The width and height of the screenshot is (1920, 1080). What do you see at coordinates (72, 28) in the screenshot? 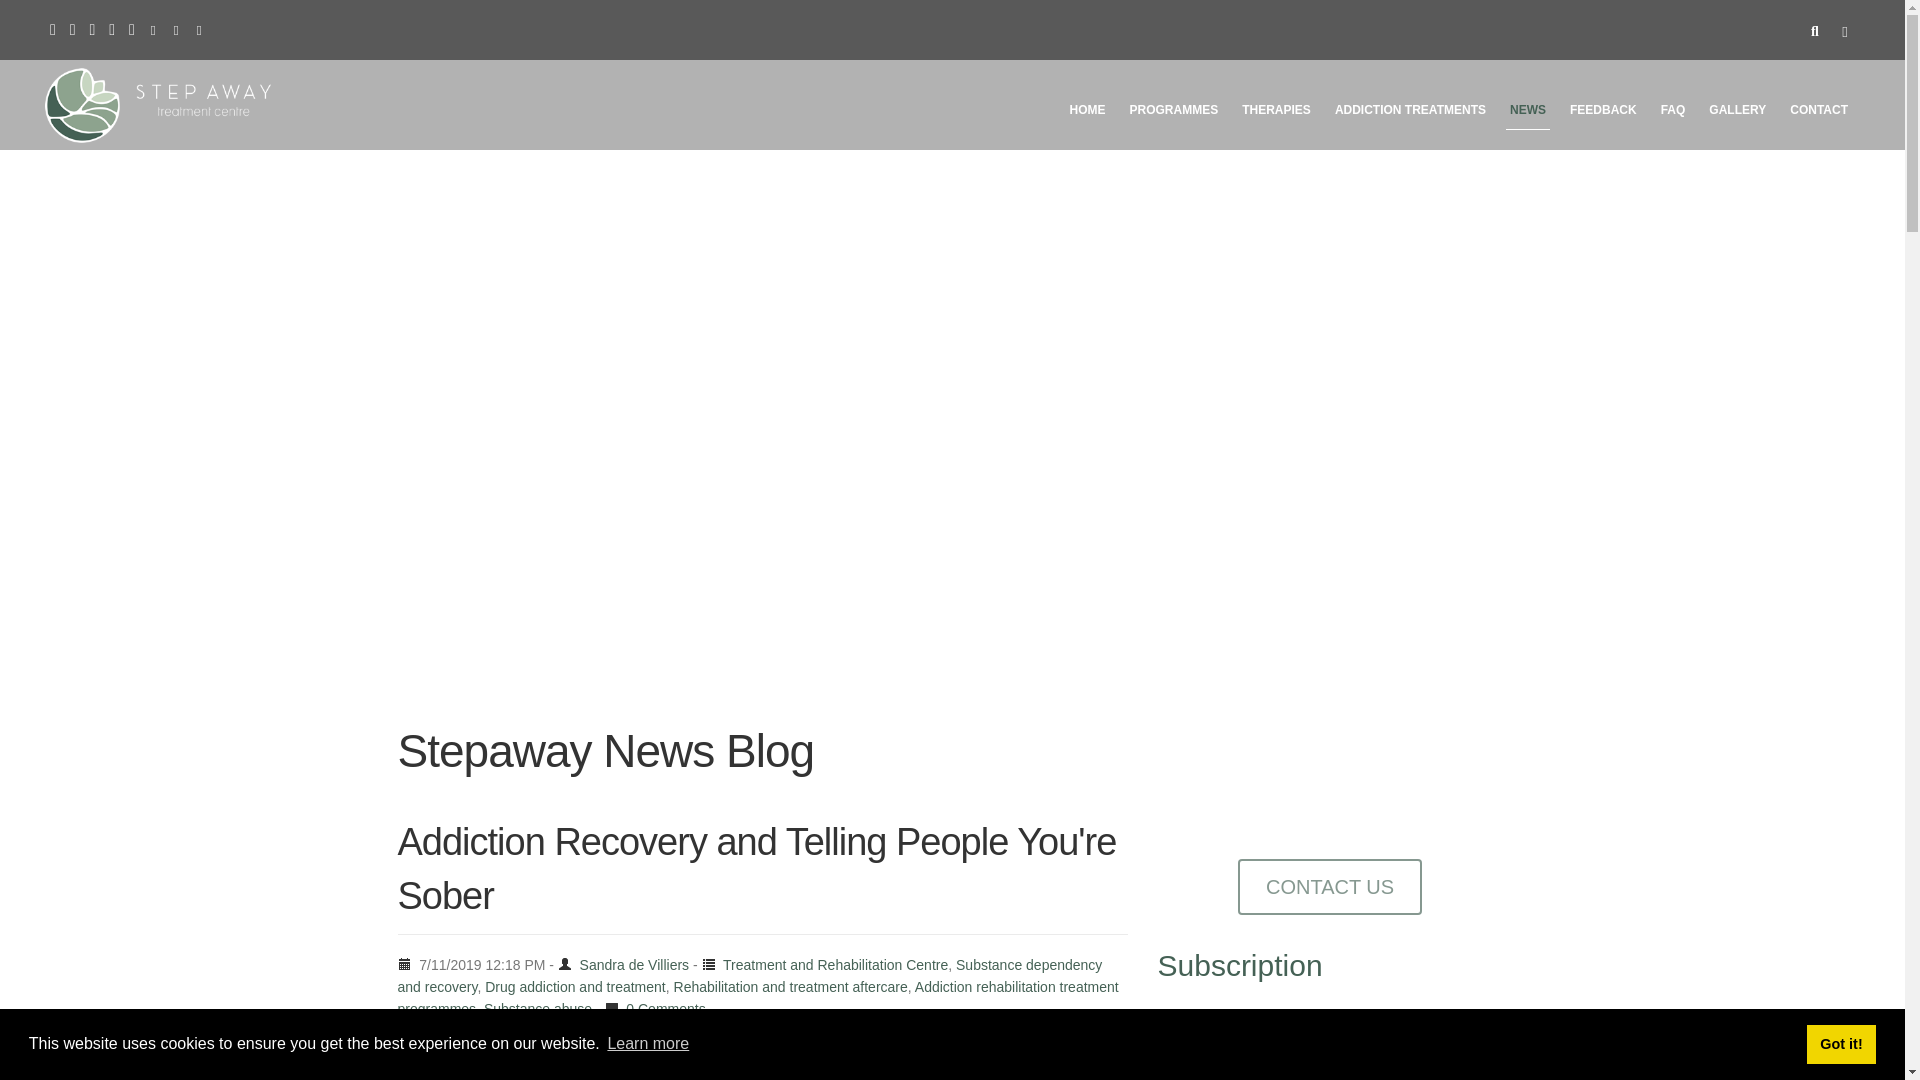
I see `Linkedin` at bounding box center [72, 28].